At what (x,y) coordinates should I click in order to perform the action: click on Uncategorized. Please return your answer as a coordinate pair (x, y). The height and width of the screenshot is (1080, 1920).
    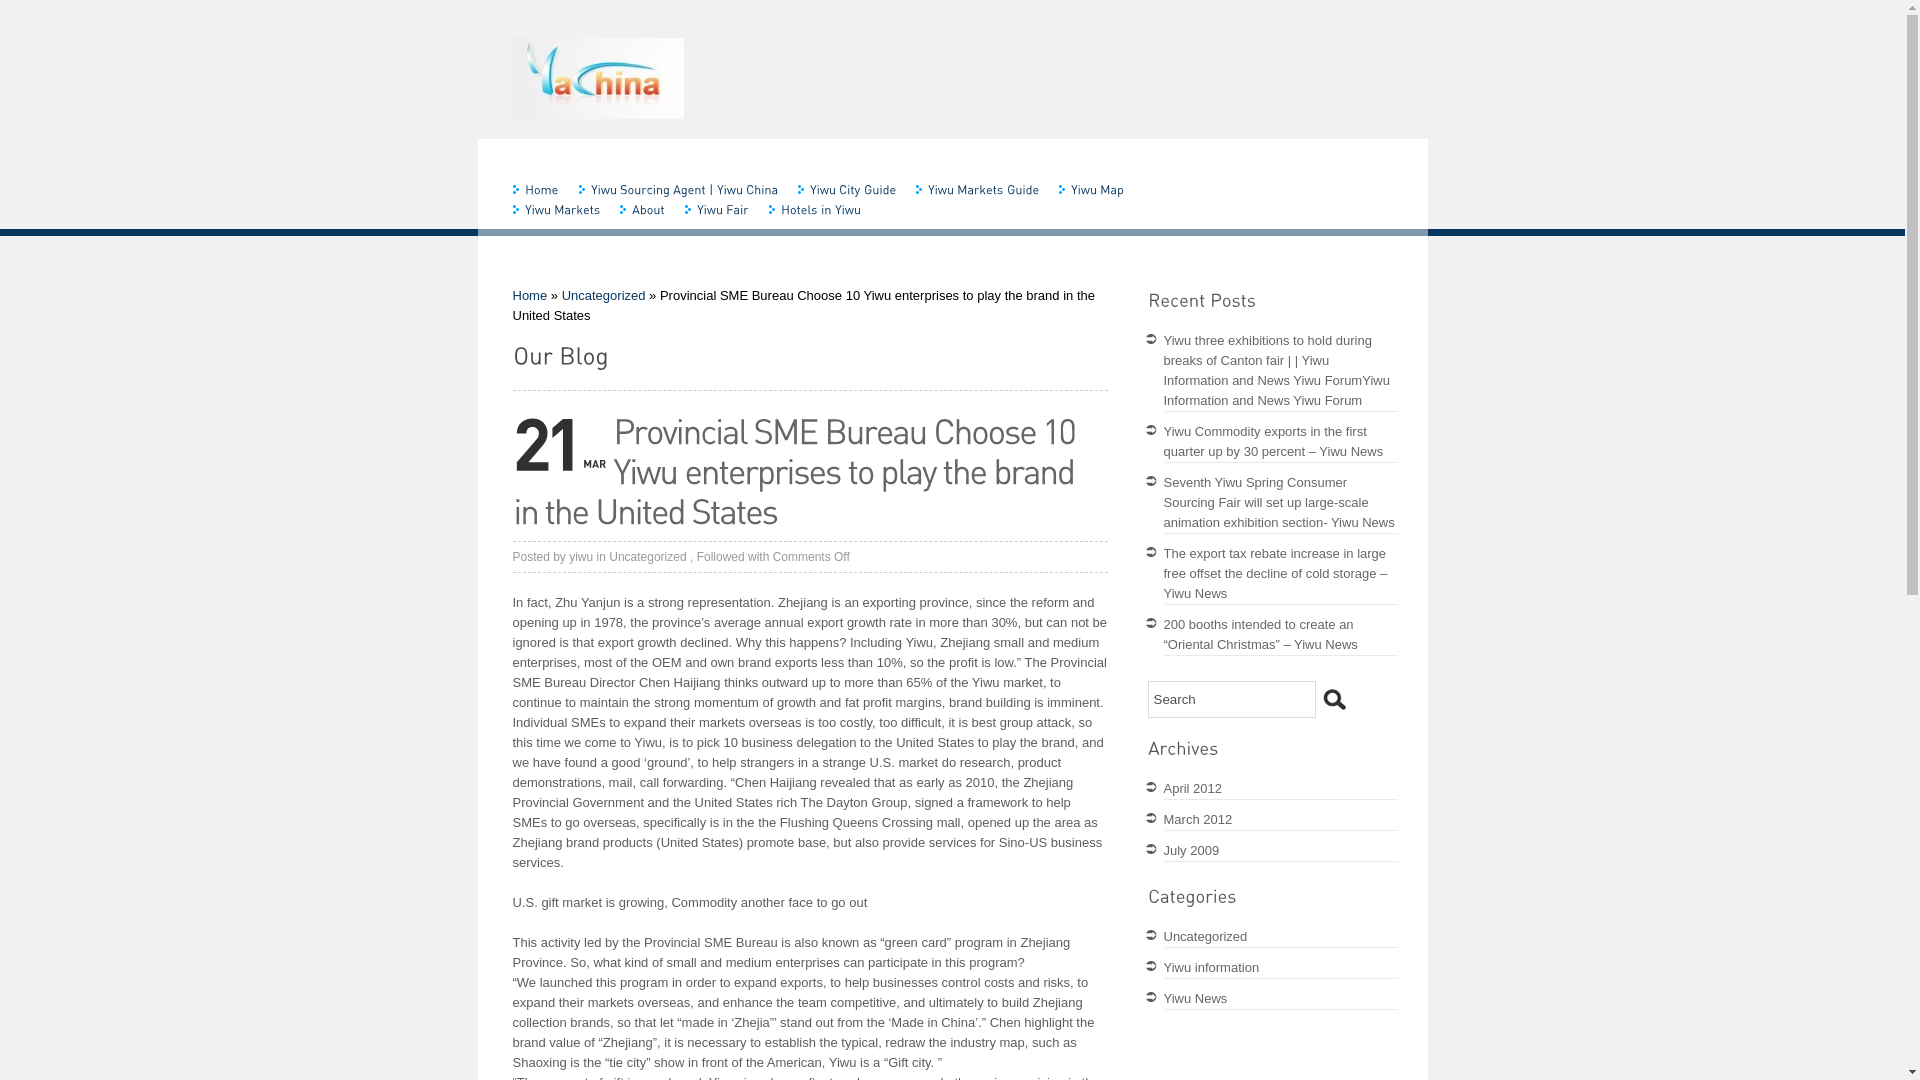
    Looking at the image, I should click on (648, 557).